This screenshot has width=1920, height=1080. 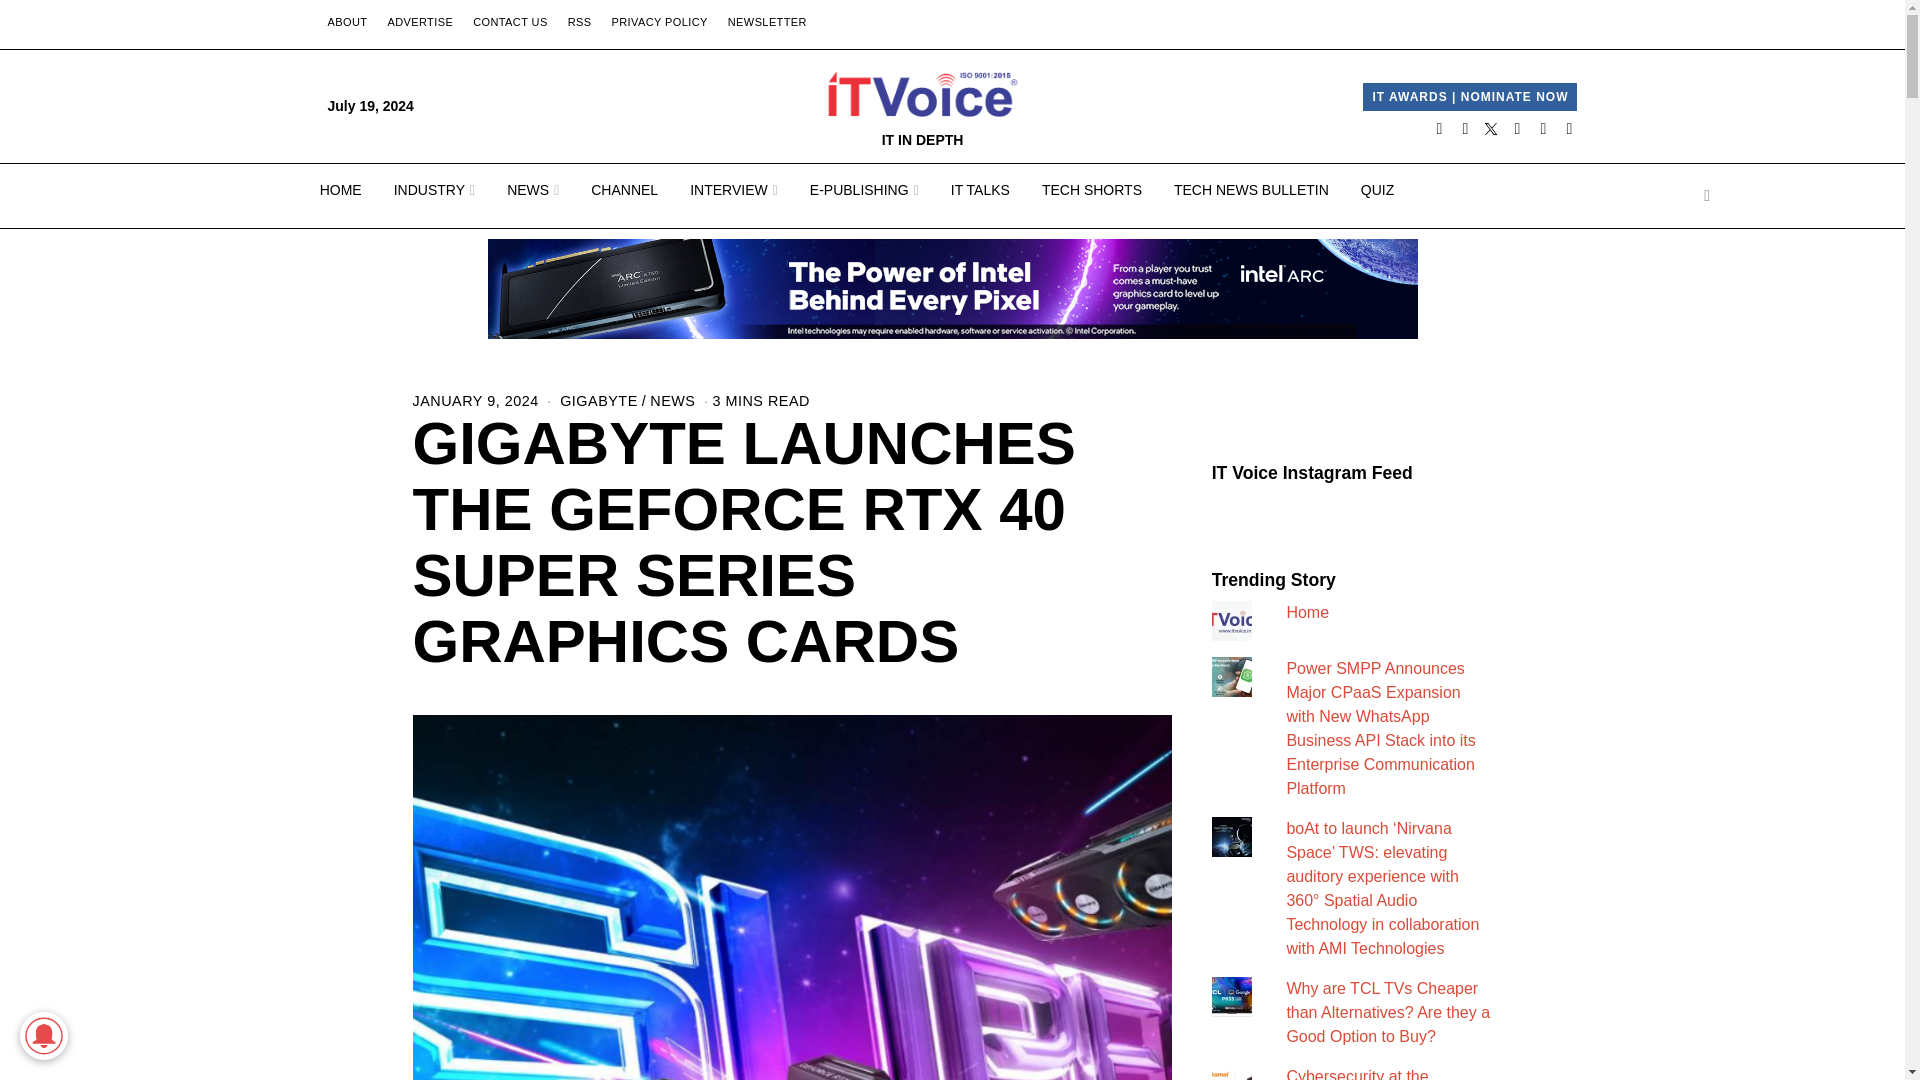 What do you see at coordinates (624, 190) in the screenshot?
I see `CHANNEL` at bounding box center [624, 190].